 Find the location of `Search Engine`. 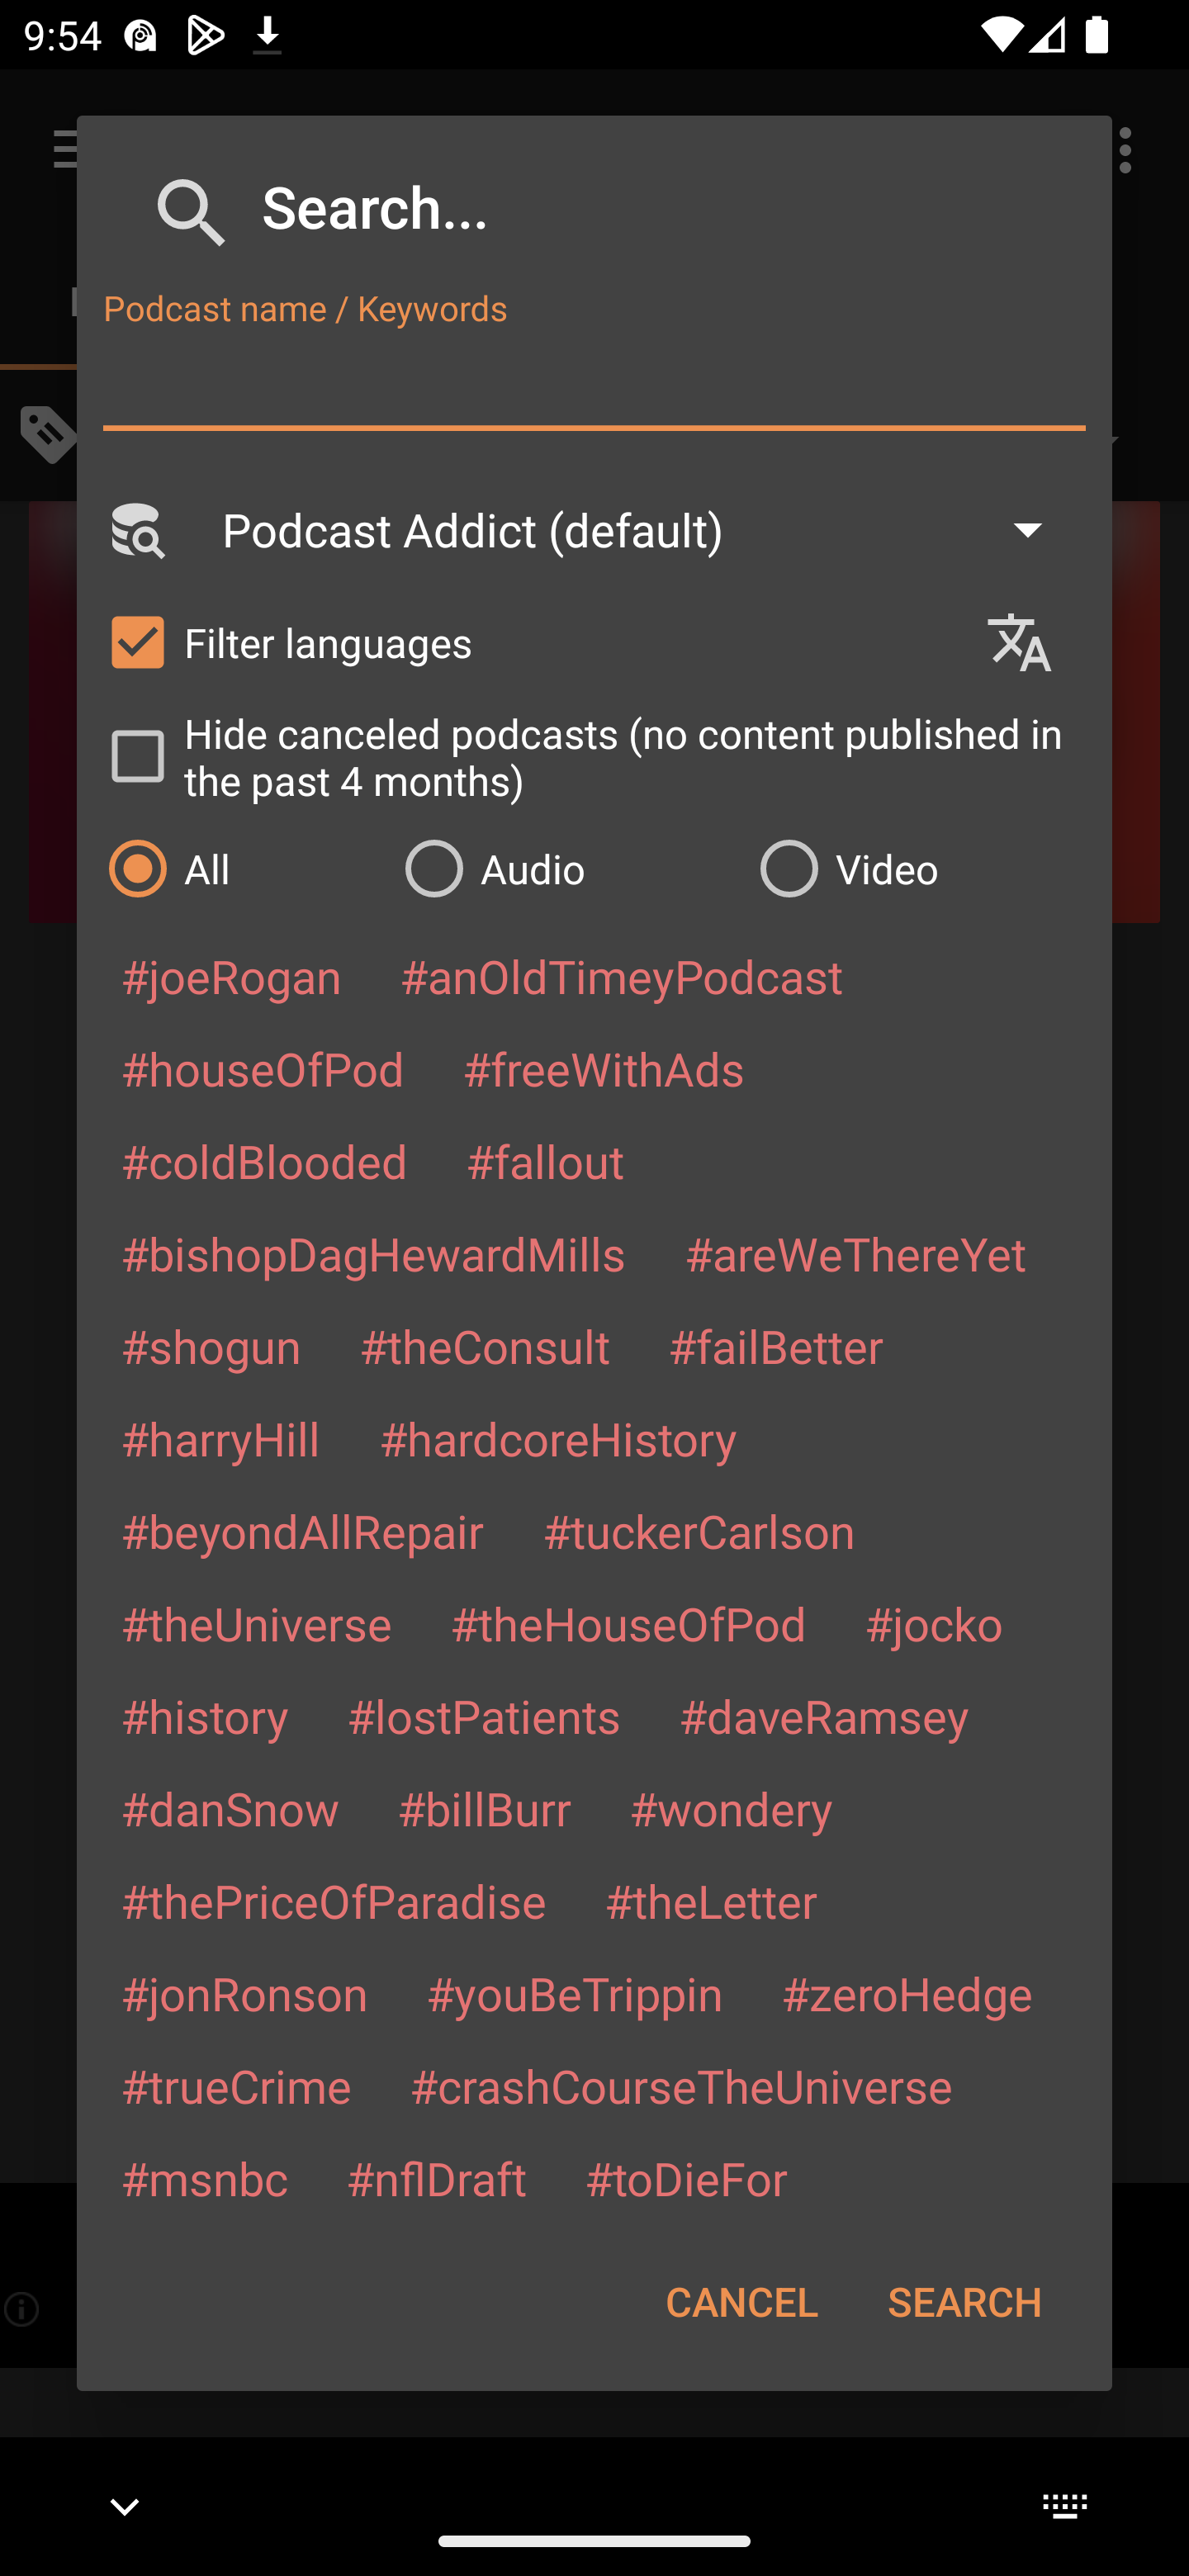

Search Engine is located at coordinates (135, 529).